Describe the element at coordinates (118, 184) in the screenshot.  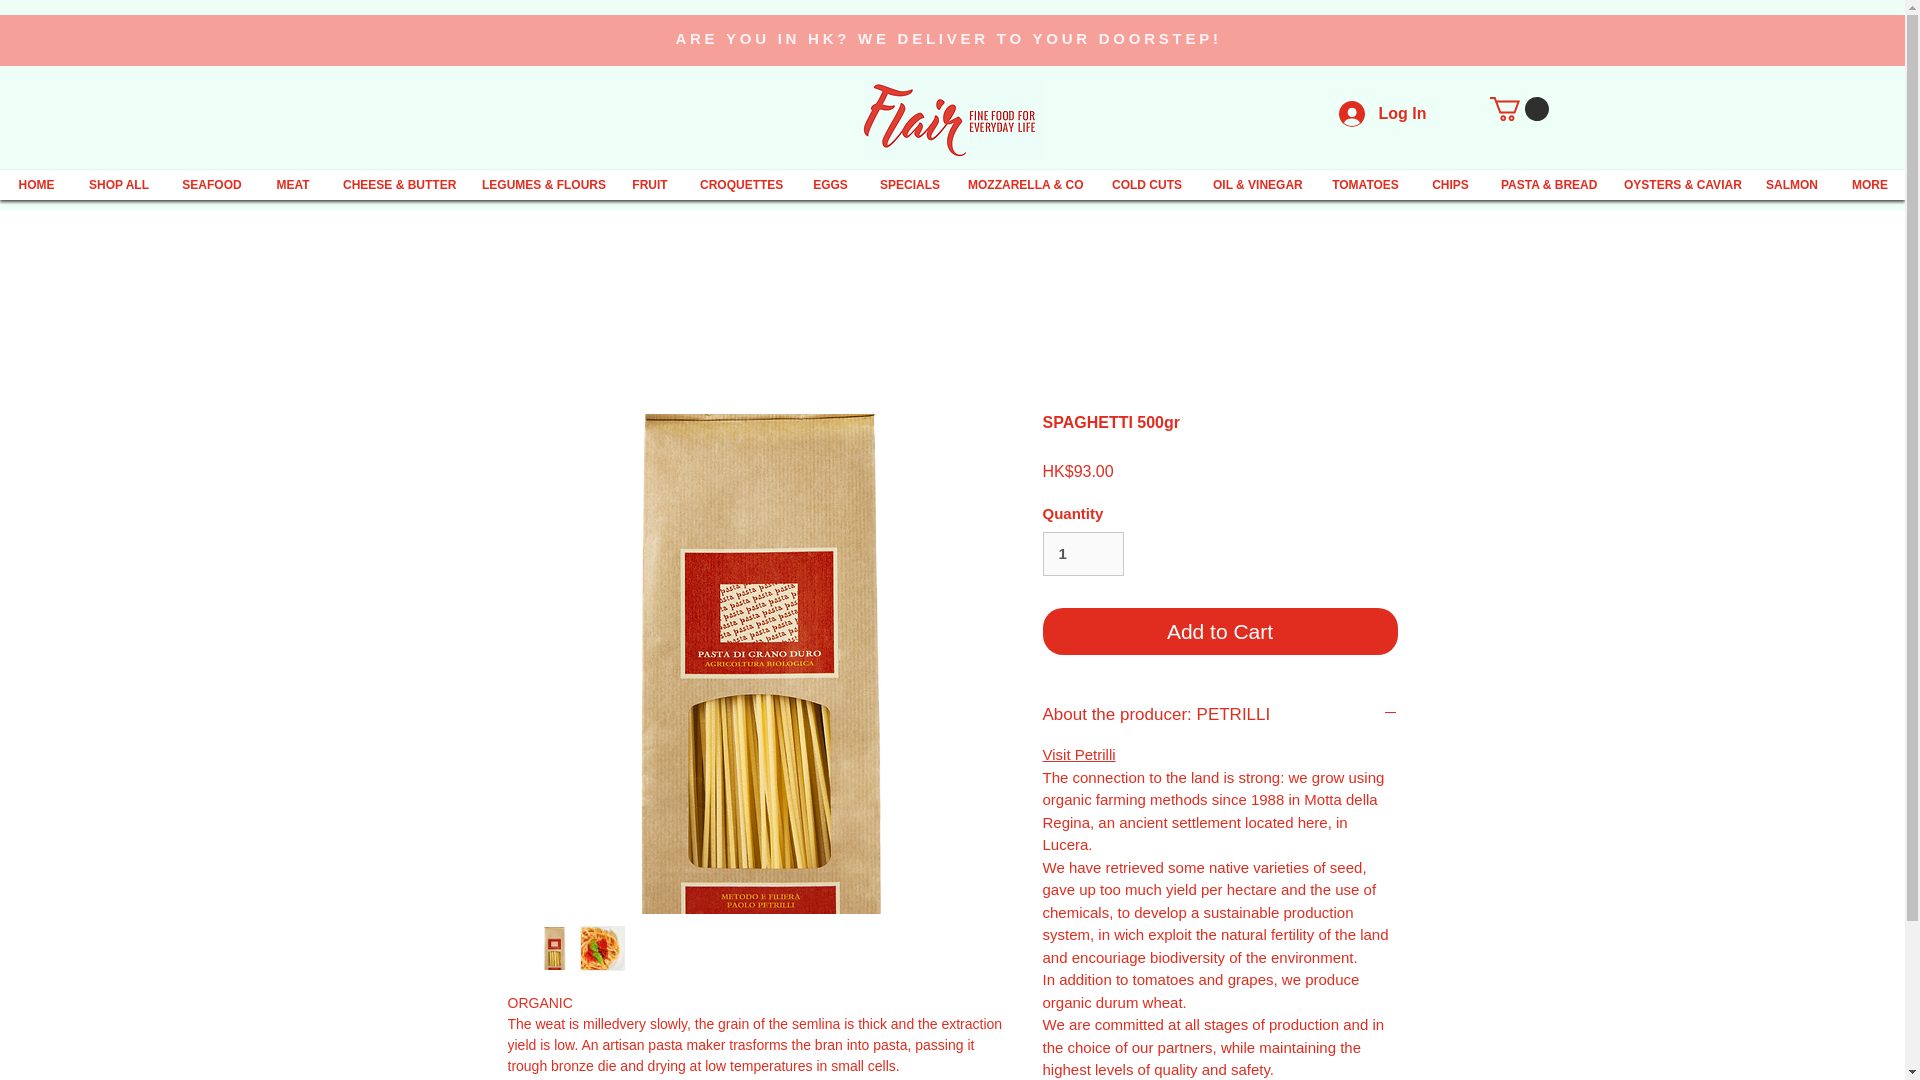
I see `SHOP ALL` at that location.